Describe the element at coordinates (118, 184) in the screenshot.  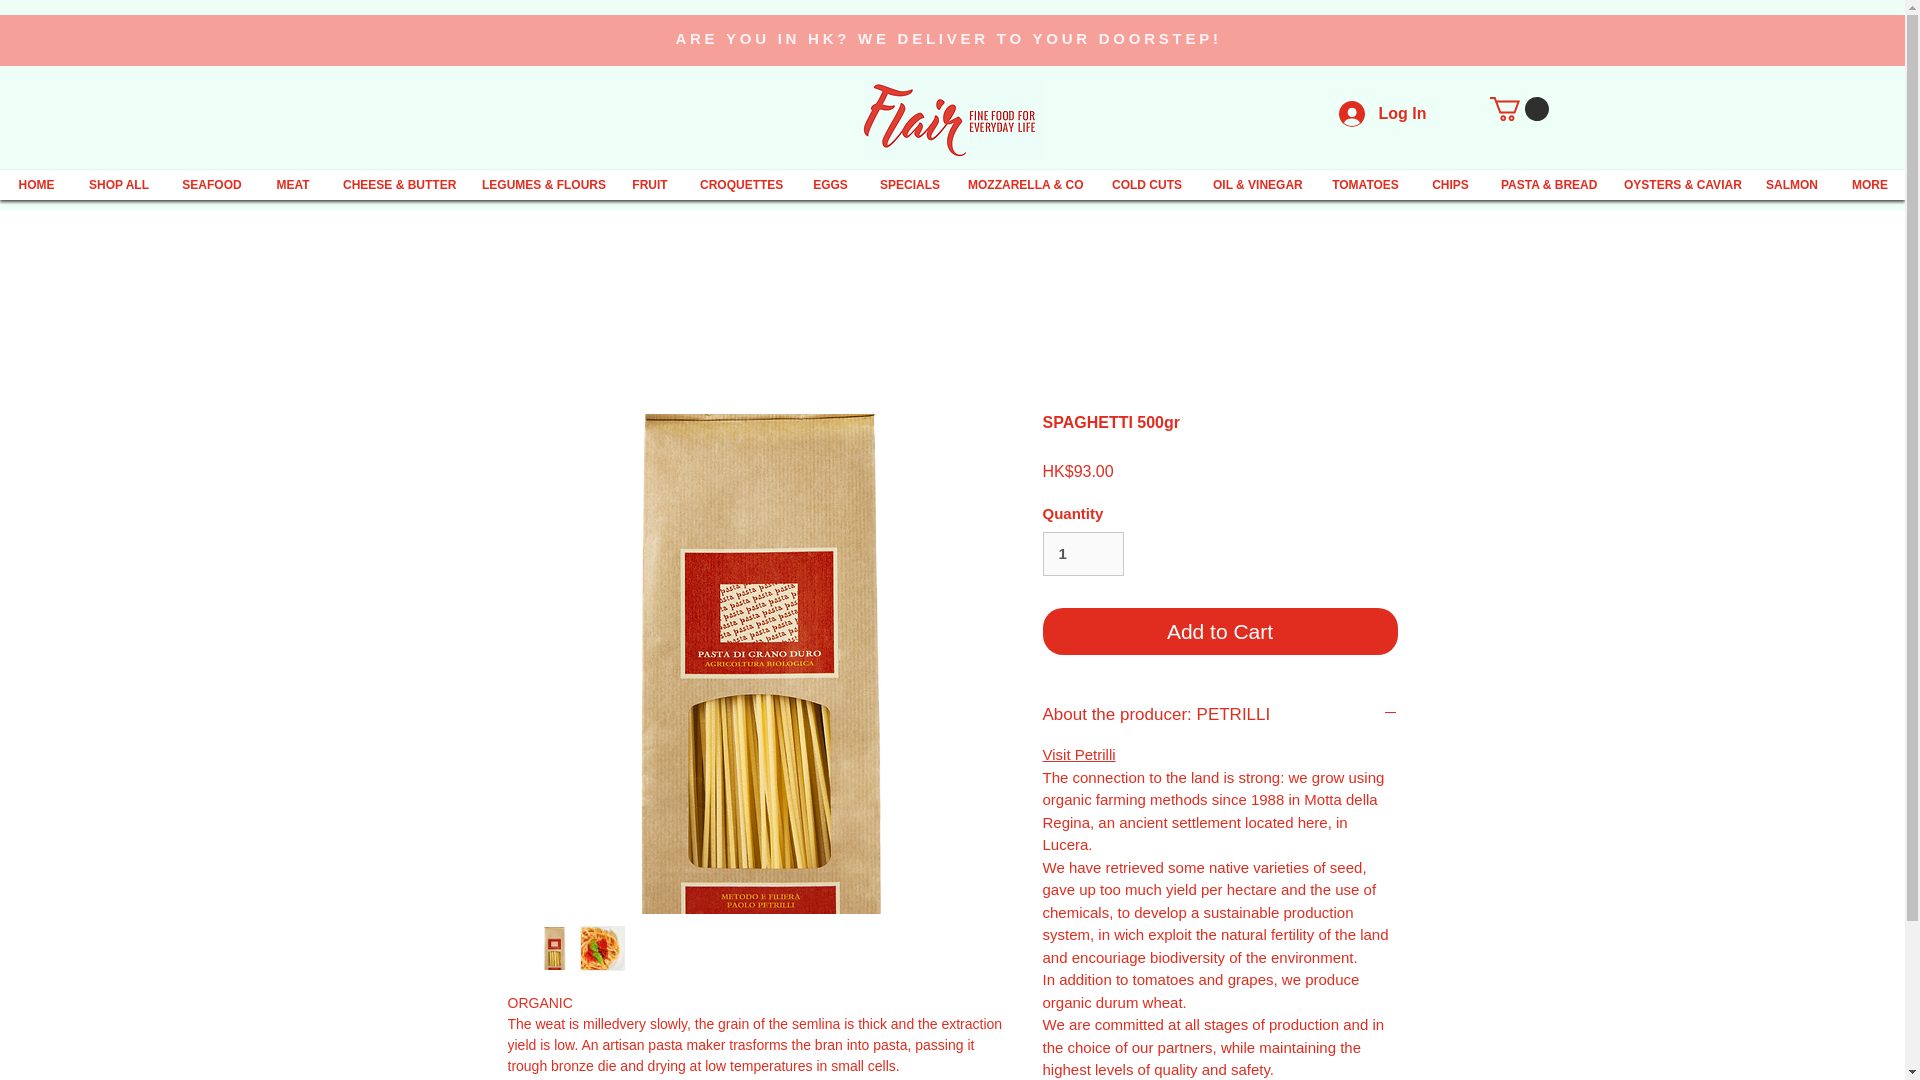
I see `SHOP ALL` at that location.